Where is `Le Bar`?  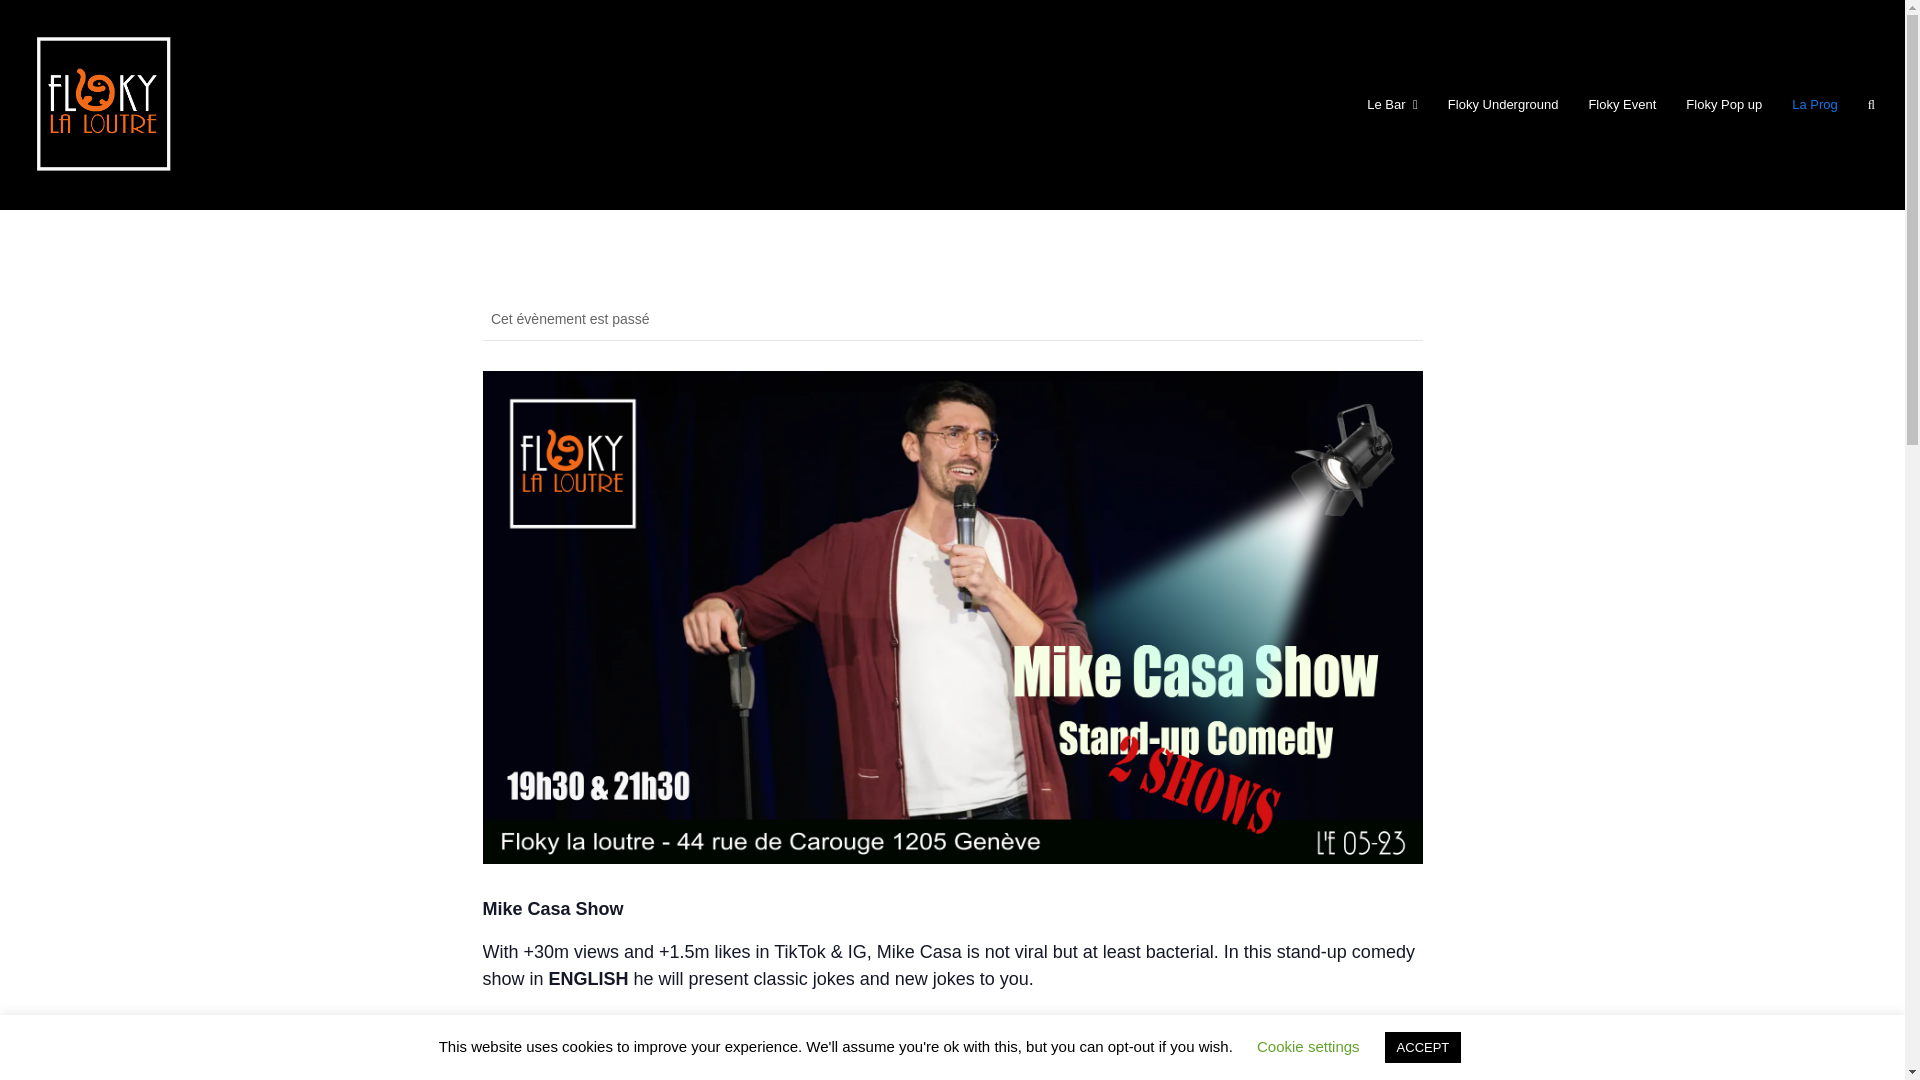
Le Bar is located at coordinates (1392, 104).